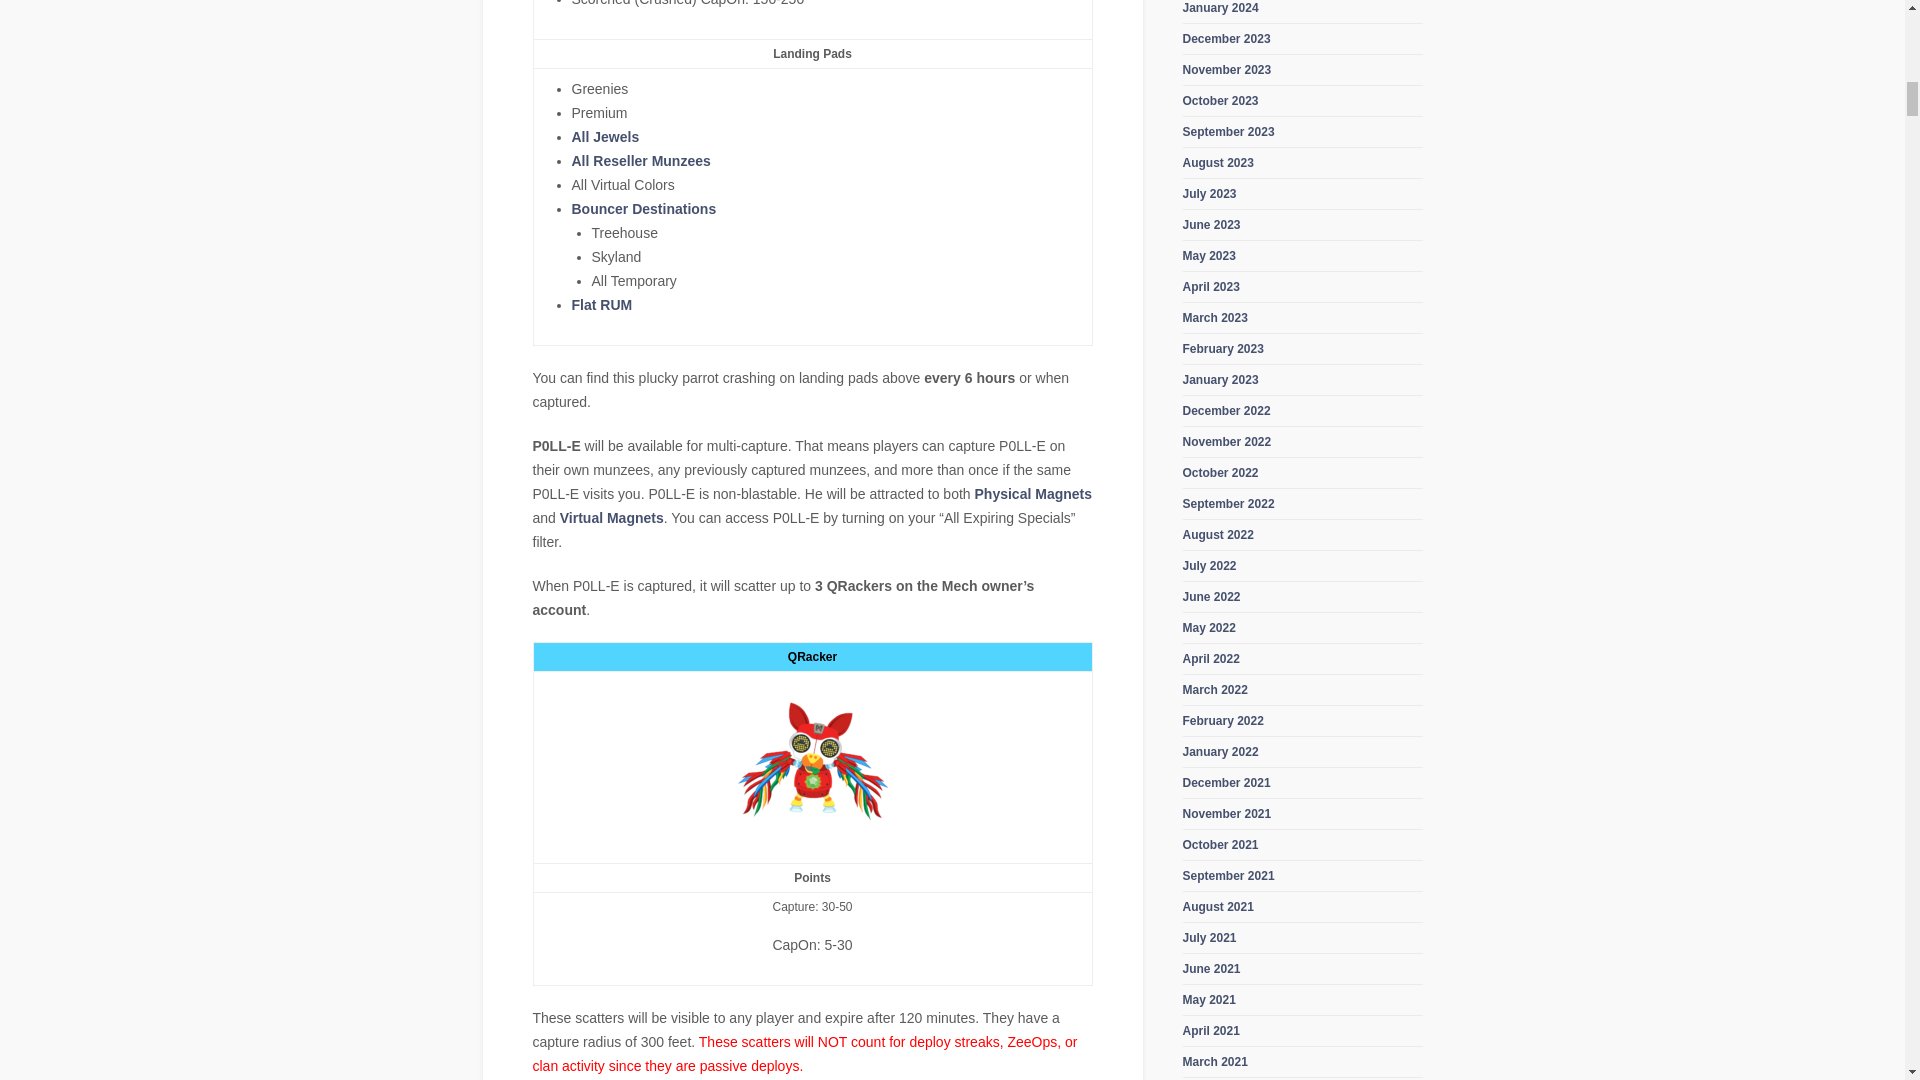  I want to click on Flat RUM, so click(602, 305).